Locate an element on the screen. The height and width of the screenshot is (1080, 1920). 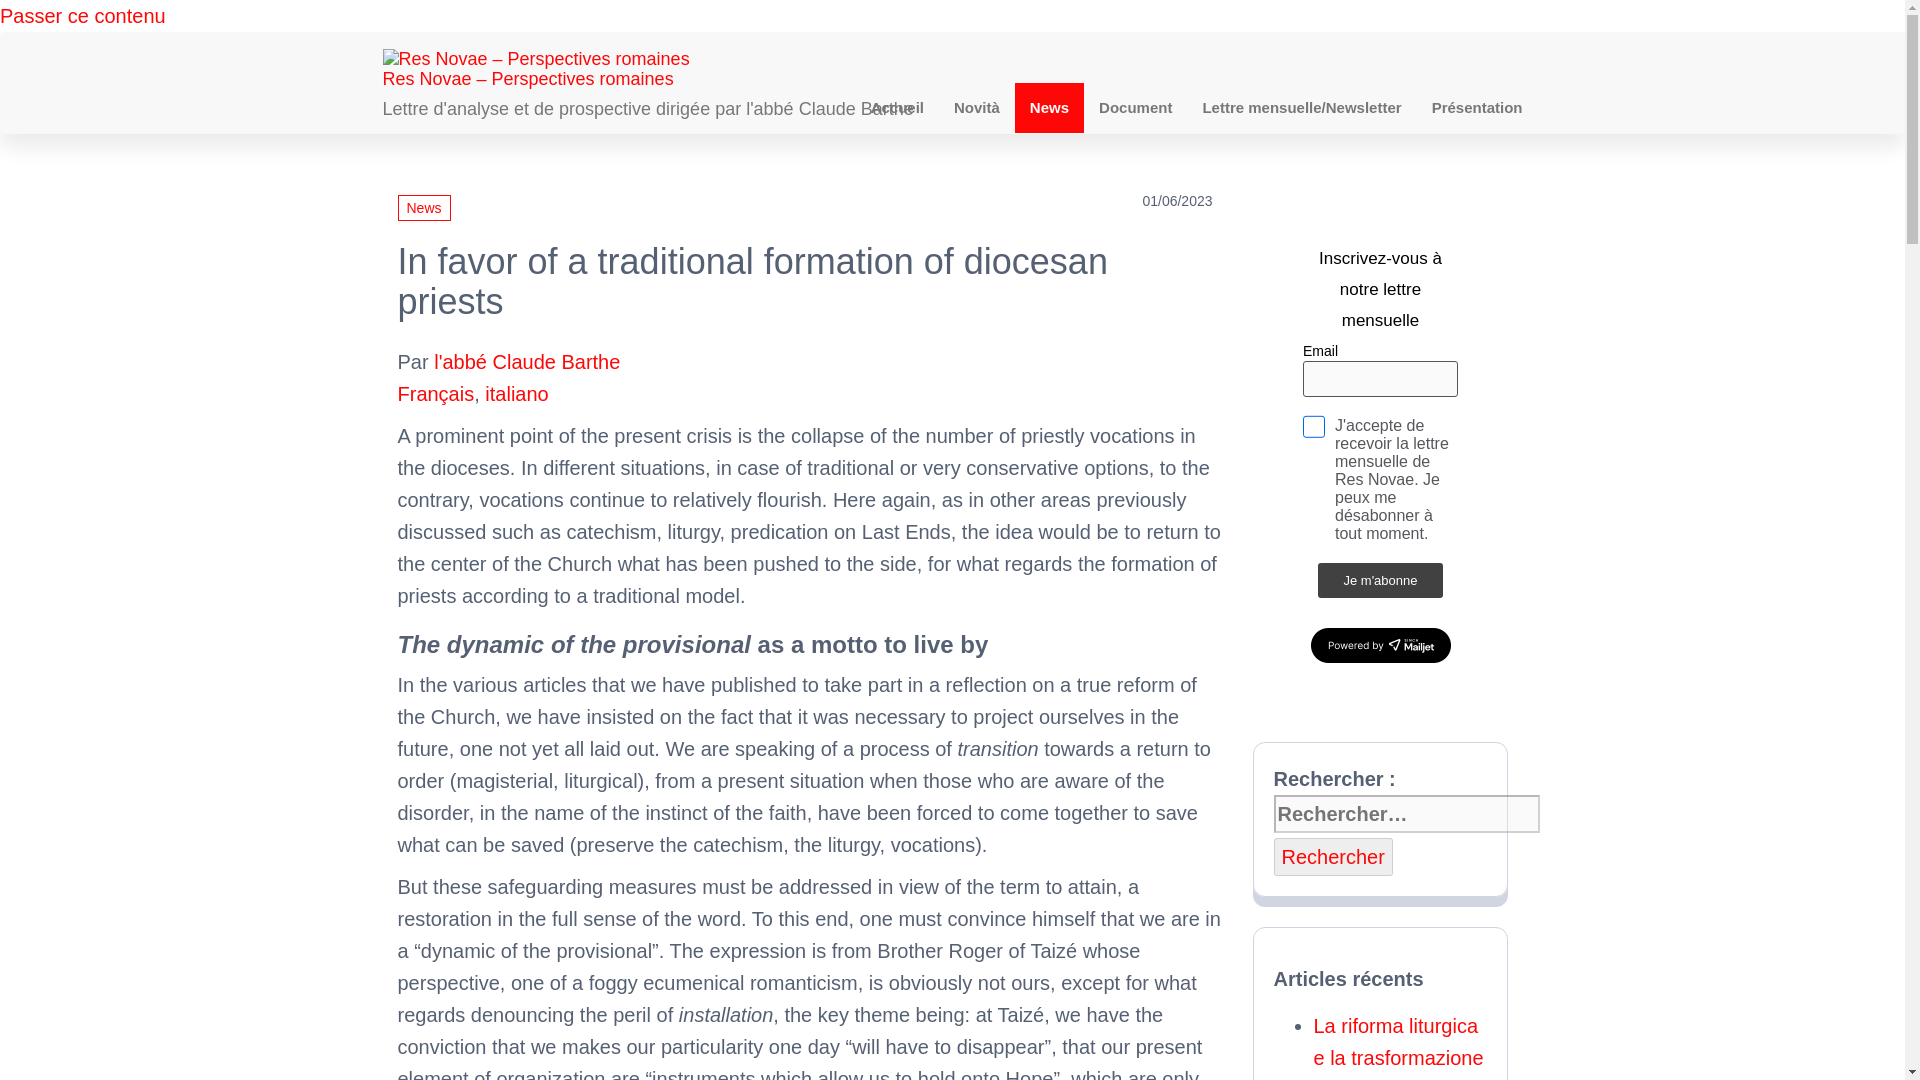
News is located at coordinates (1050, 108).